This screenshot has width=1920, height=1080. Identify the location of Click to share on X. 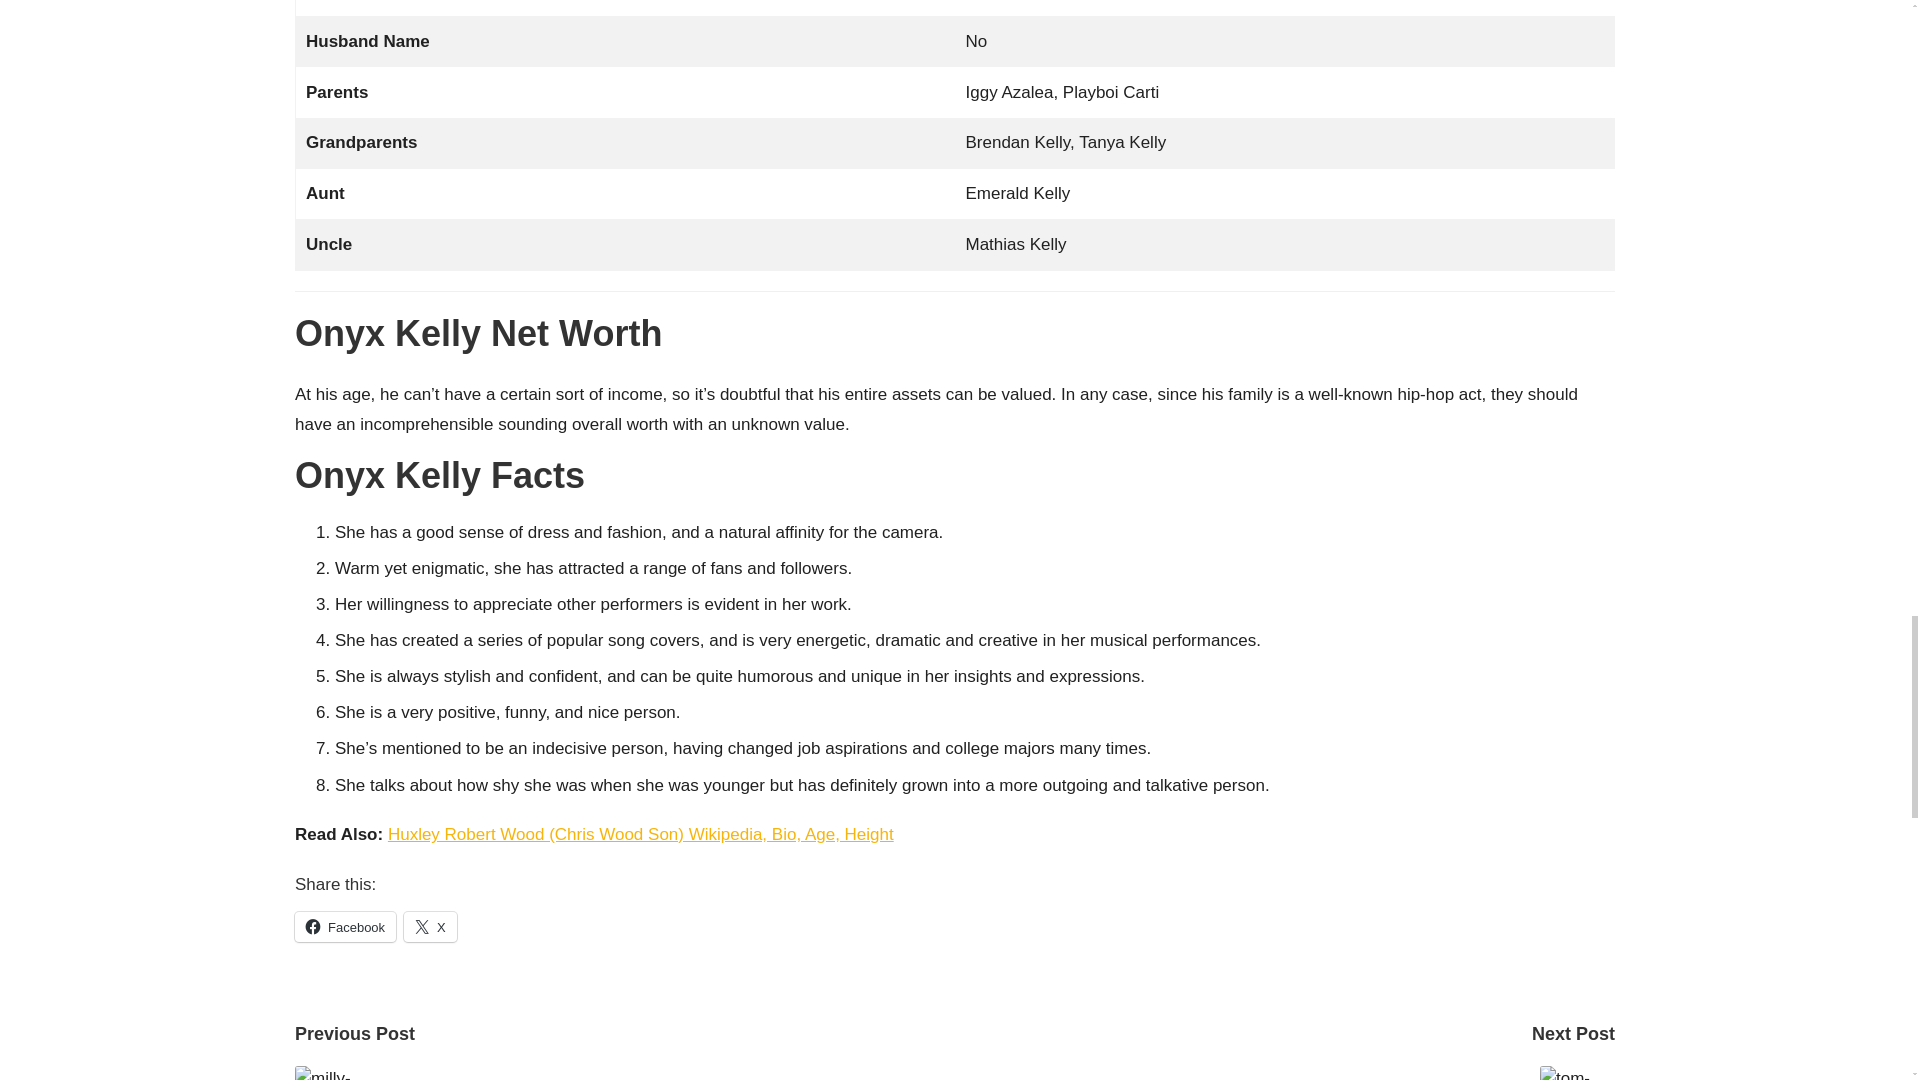
(430, 926).